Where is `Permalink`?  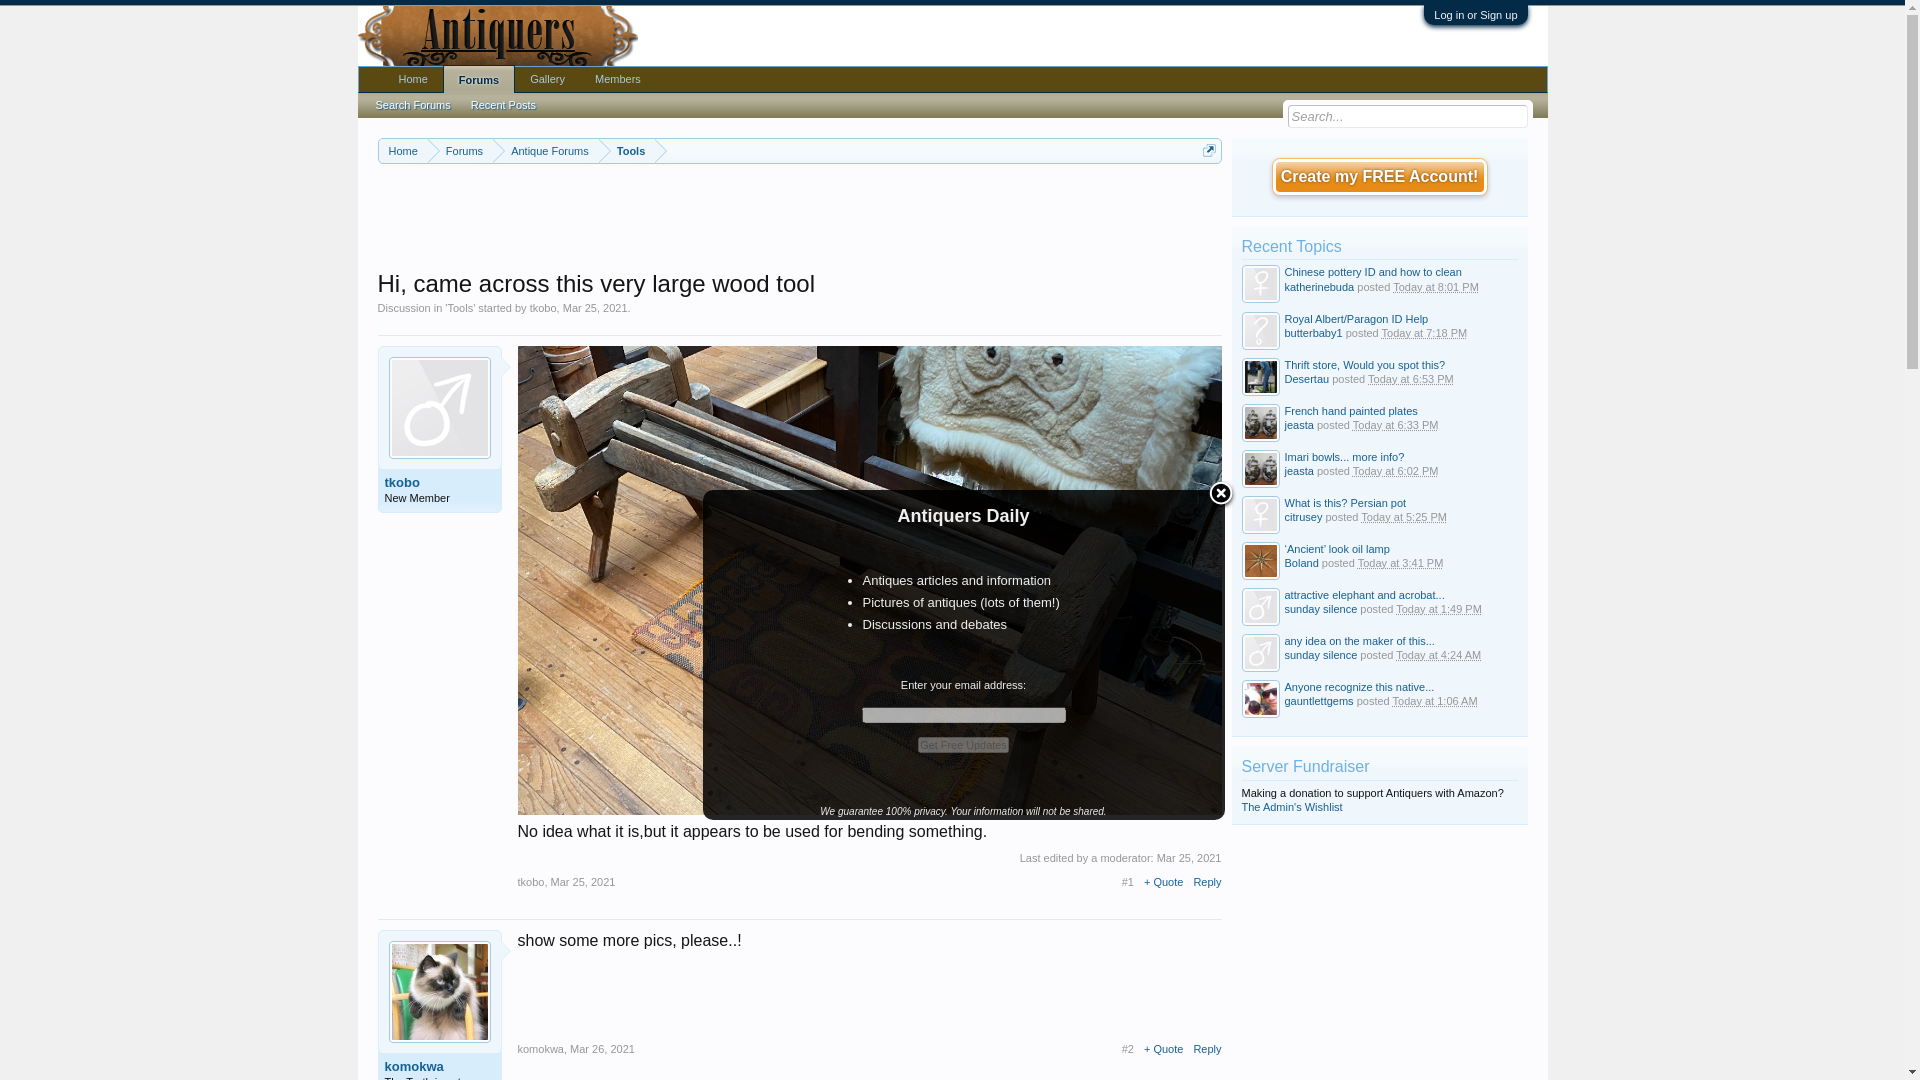 Permalink is located at coordinates (584, 881).